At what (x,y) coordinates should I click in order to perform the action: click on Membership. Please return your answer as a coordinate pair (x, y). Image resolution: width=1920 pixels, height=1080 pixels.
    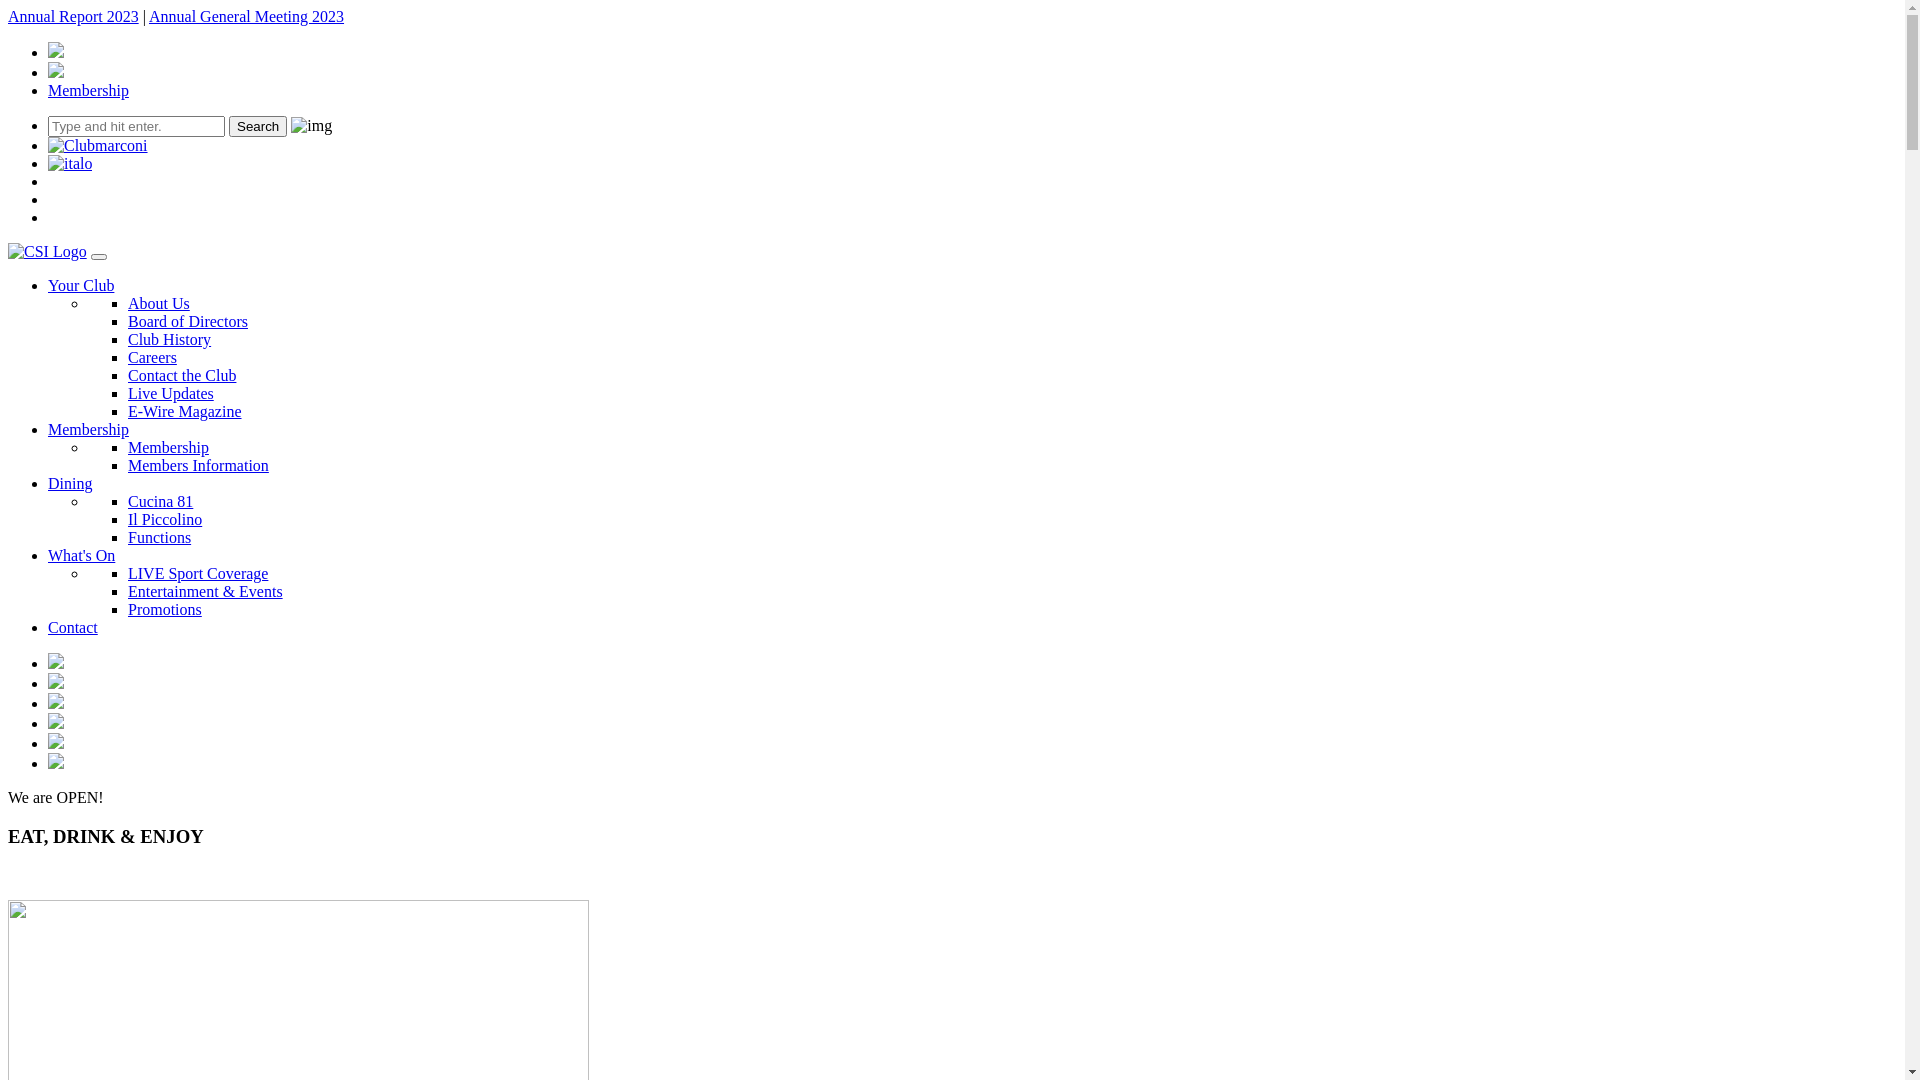
    Looking at the image, I should click on (168, 448).